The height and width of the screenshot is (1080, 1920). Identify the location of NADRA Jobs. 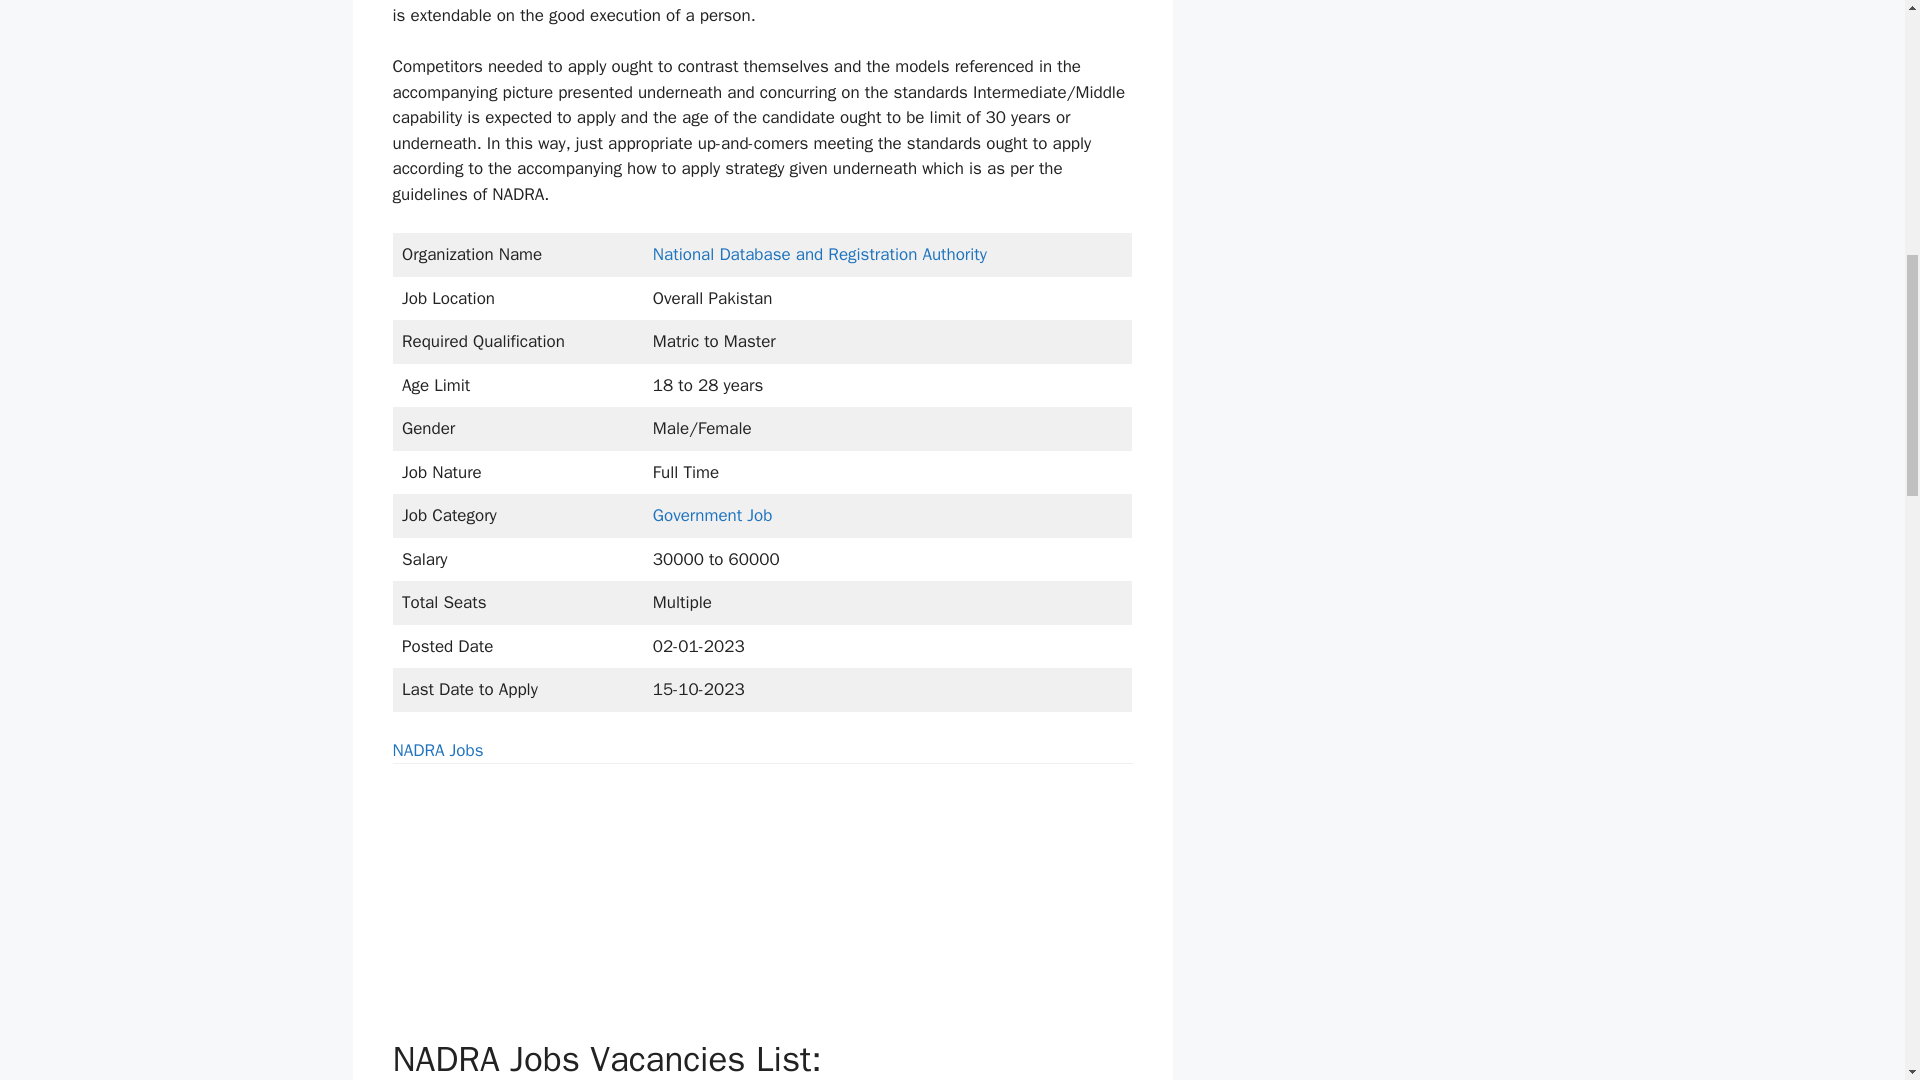
(437, 750).